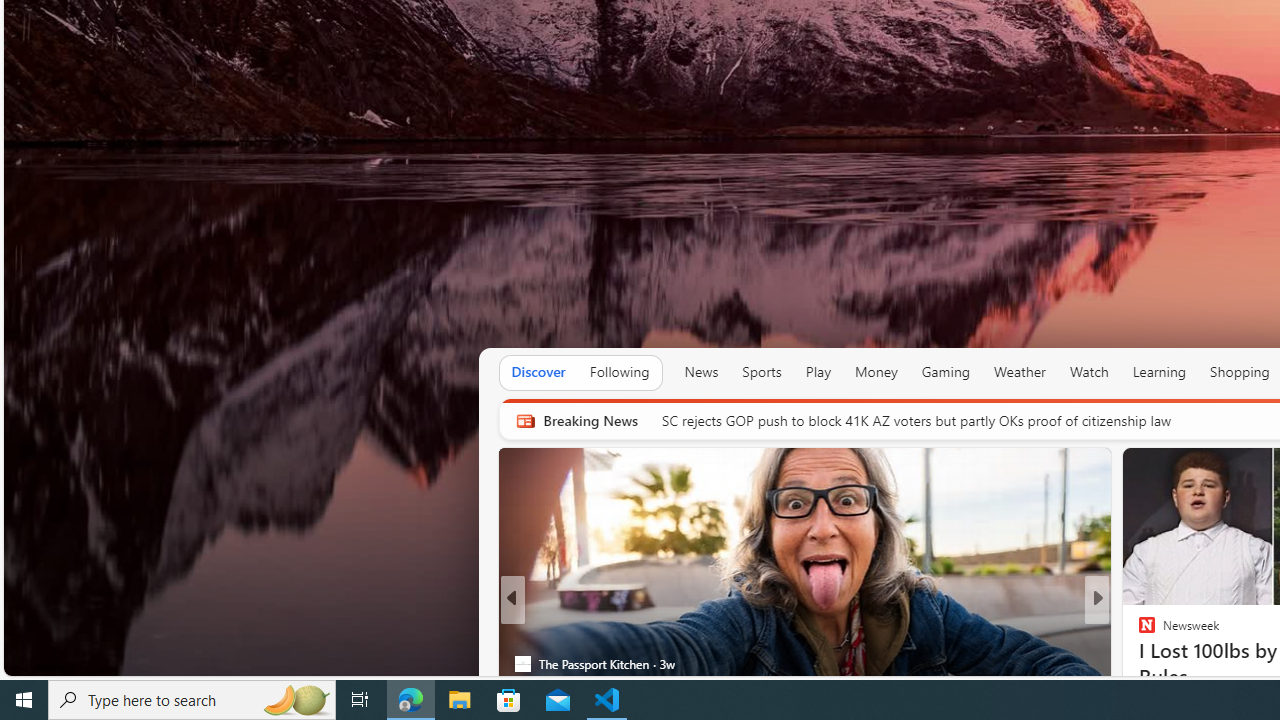 Image resolution: width=1280 pixels, height=720 pixels. What do you see at coordinates (1153, 663) in the screenshot?
I see `Nordace` at bounding box center [1153, 663].